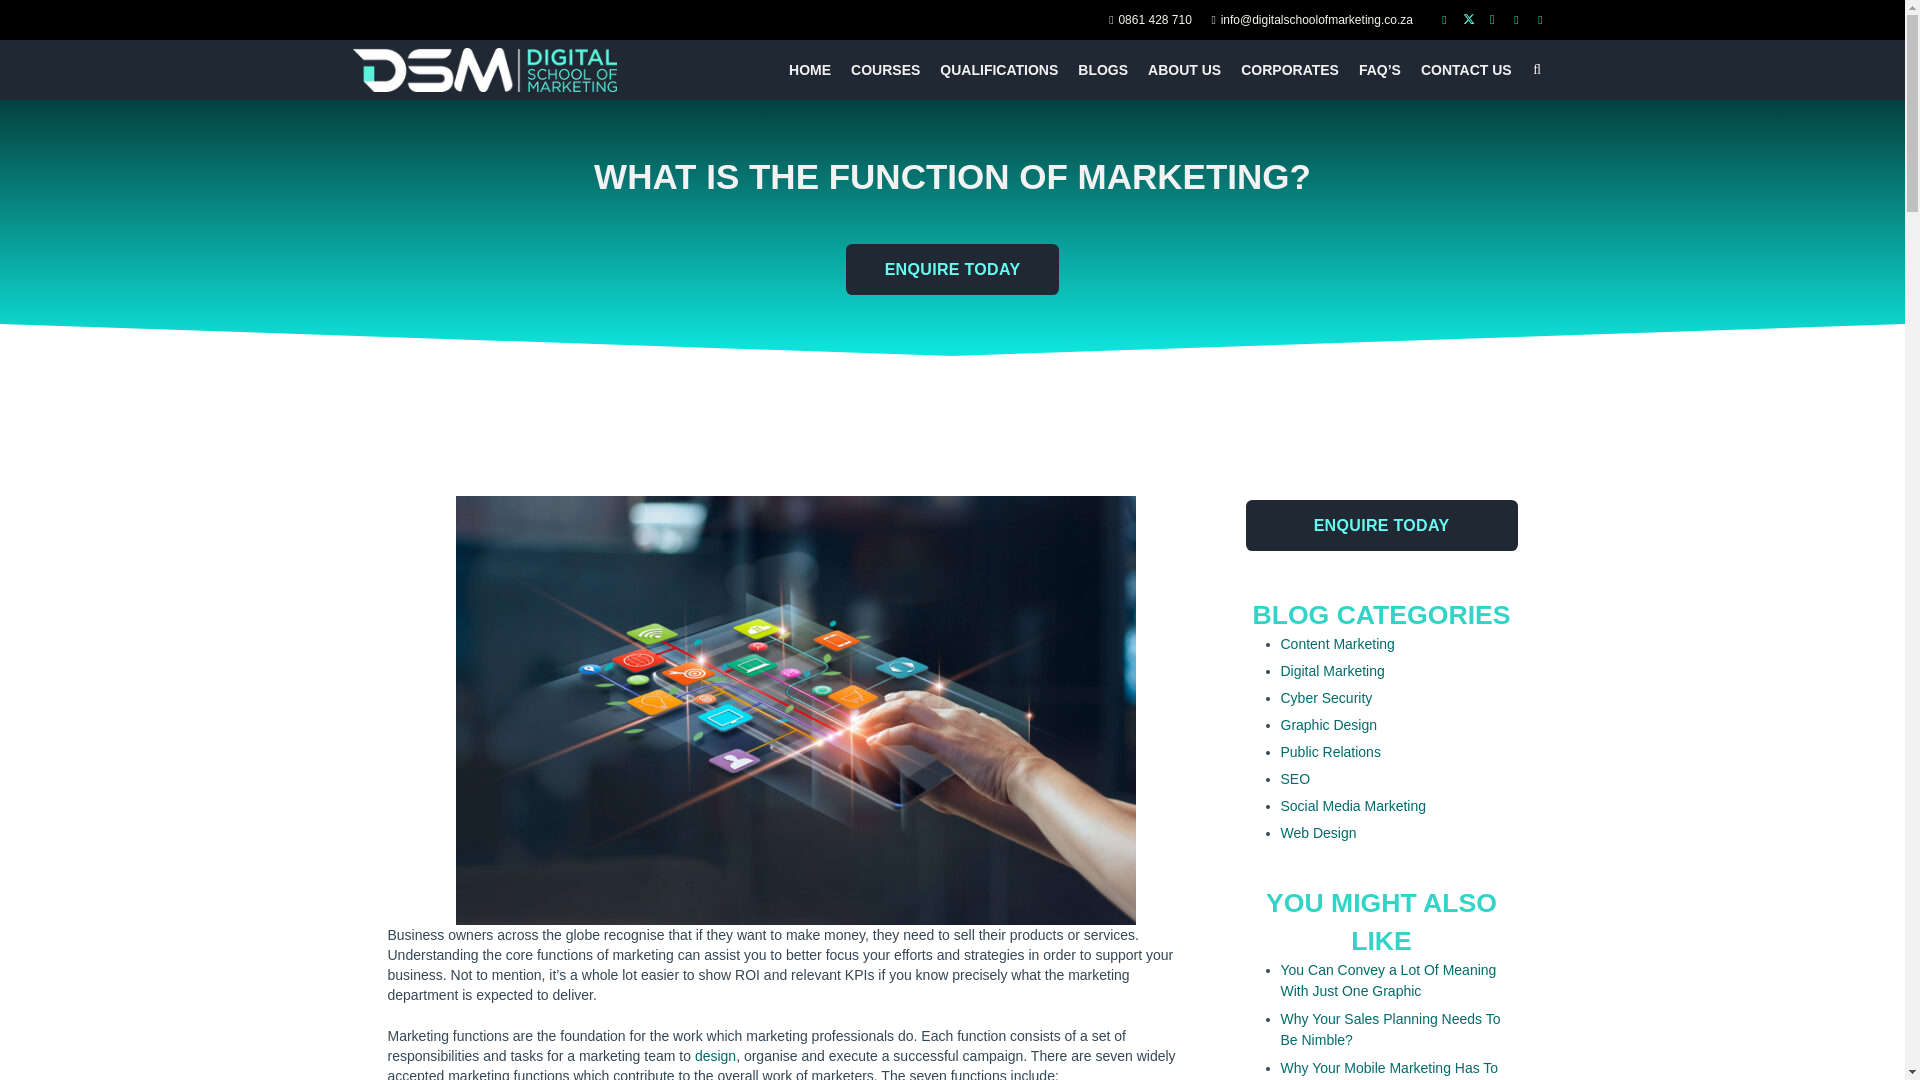 Image resolution: width=1920 pixels, height=1080 pixels. Describe the element at coordinates (1516, 20) in the screenshot. I see `YouTube` at that location.